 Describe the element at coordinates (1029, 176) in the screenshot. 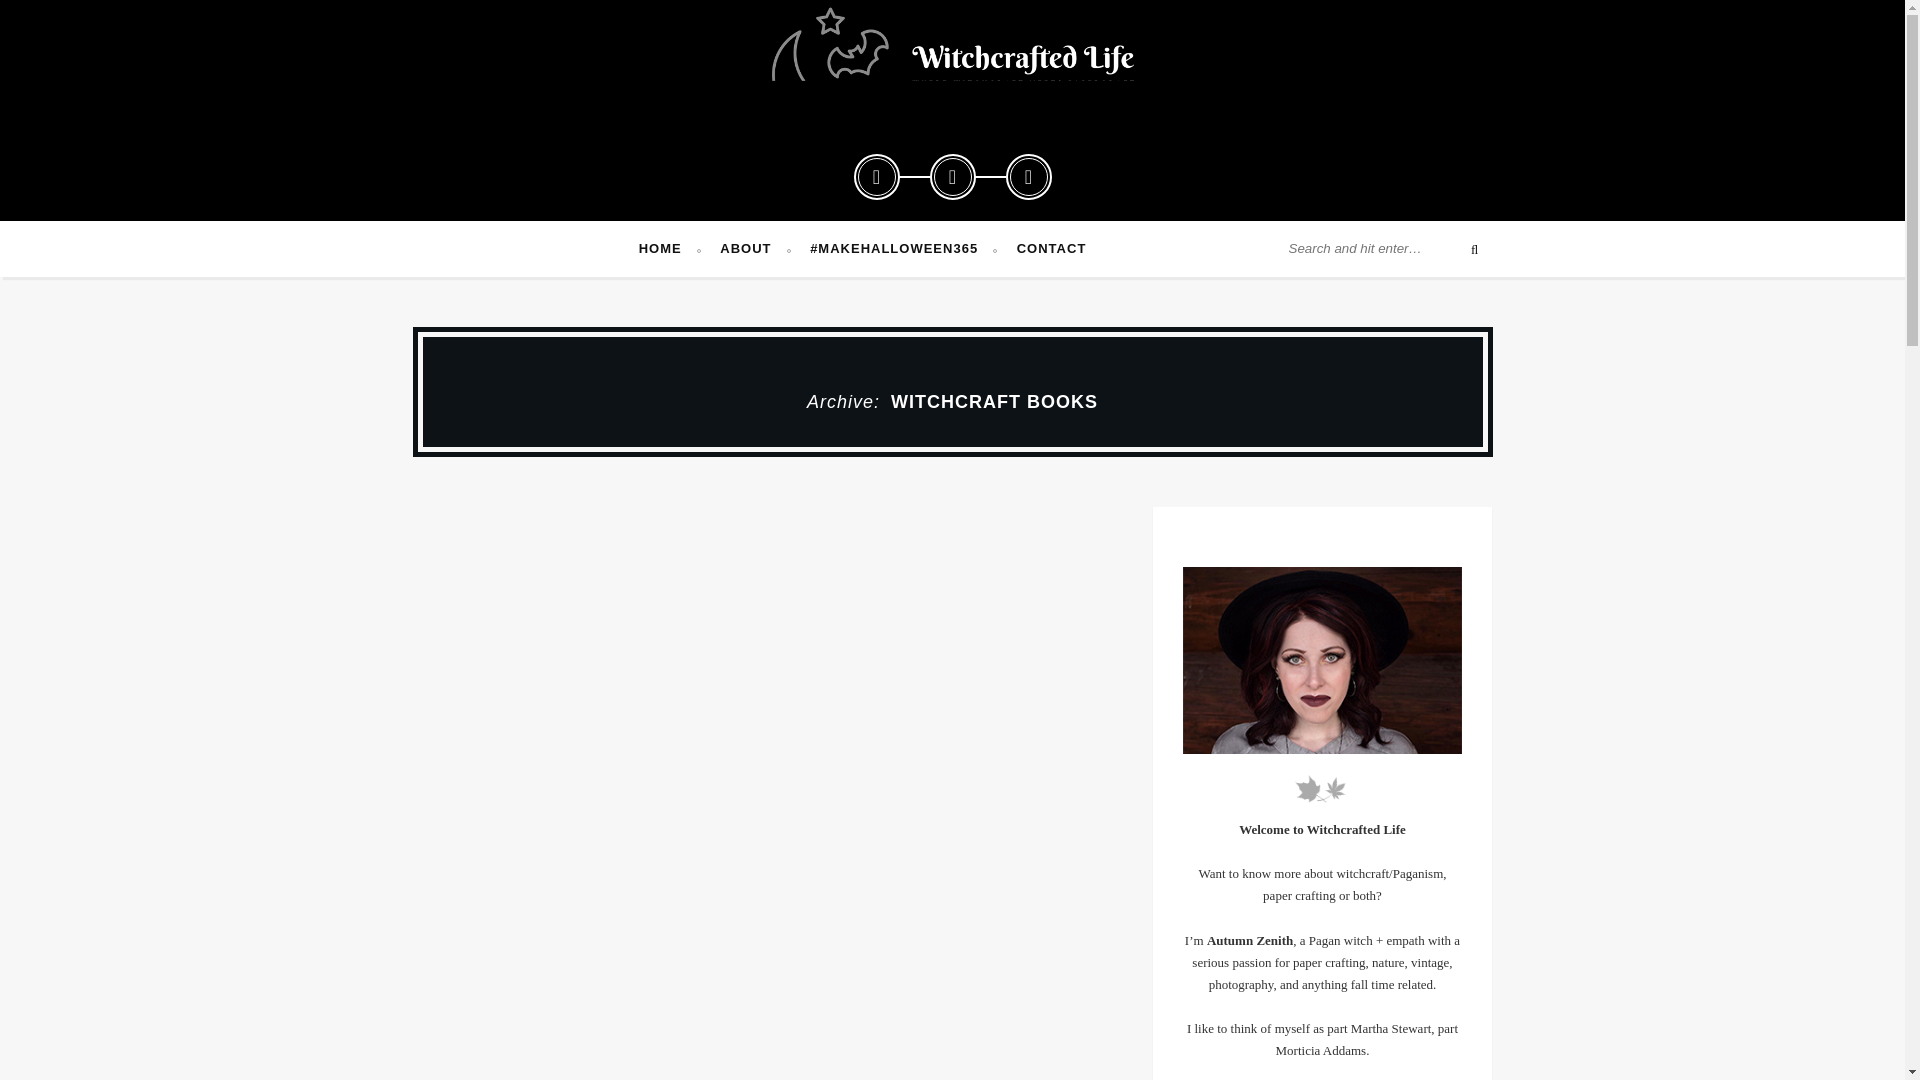

I see `Instagram` at that location.